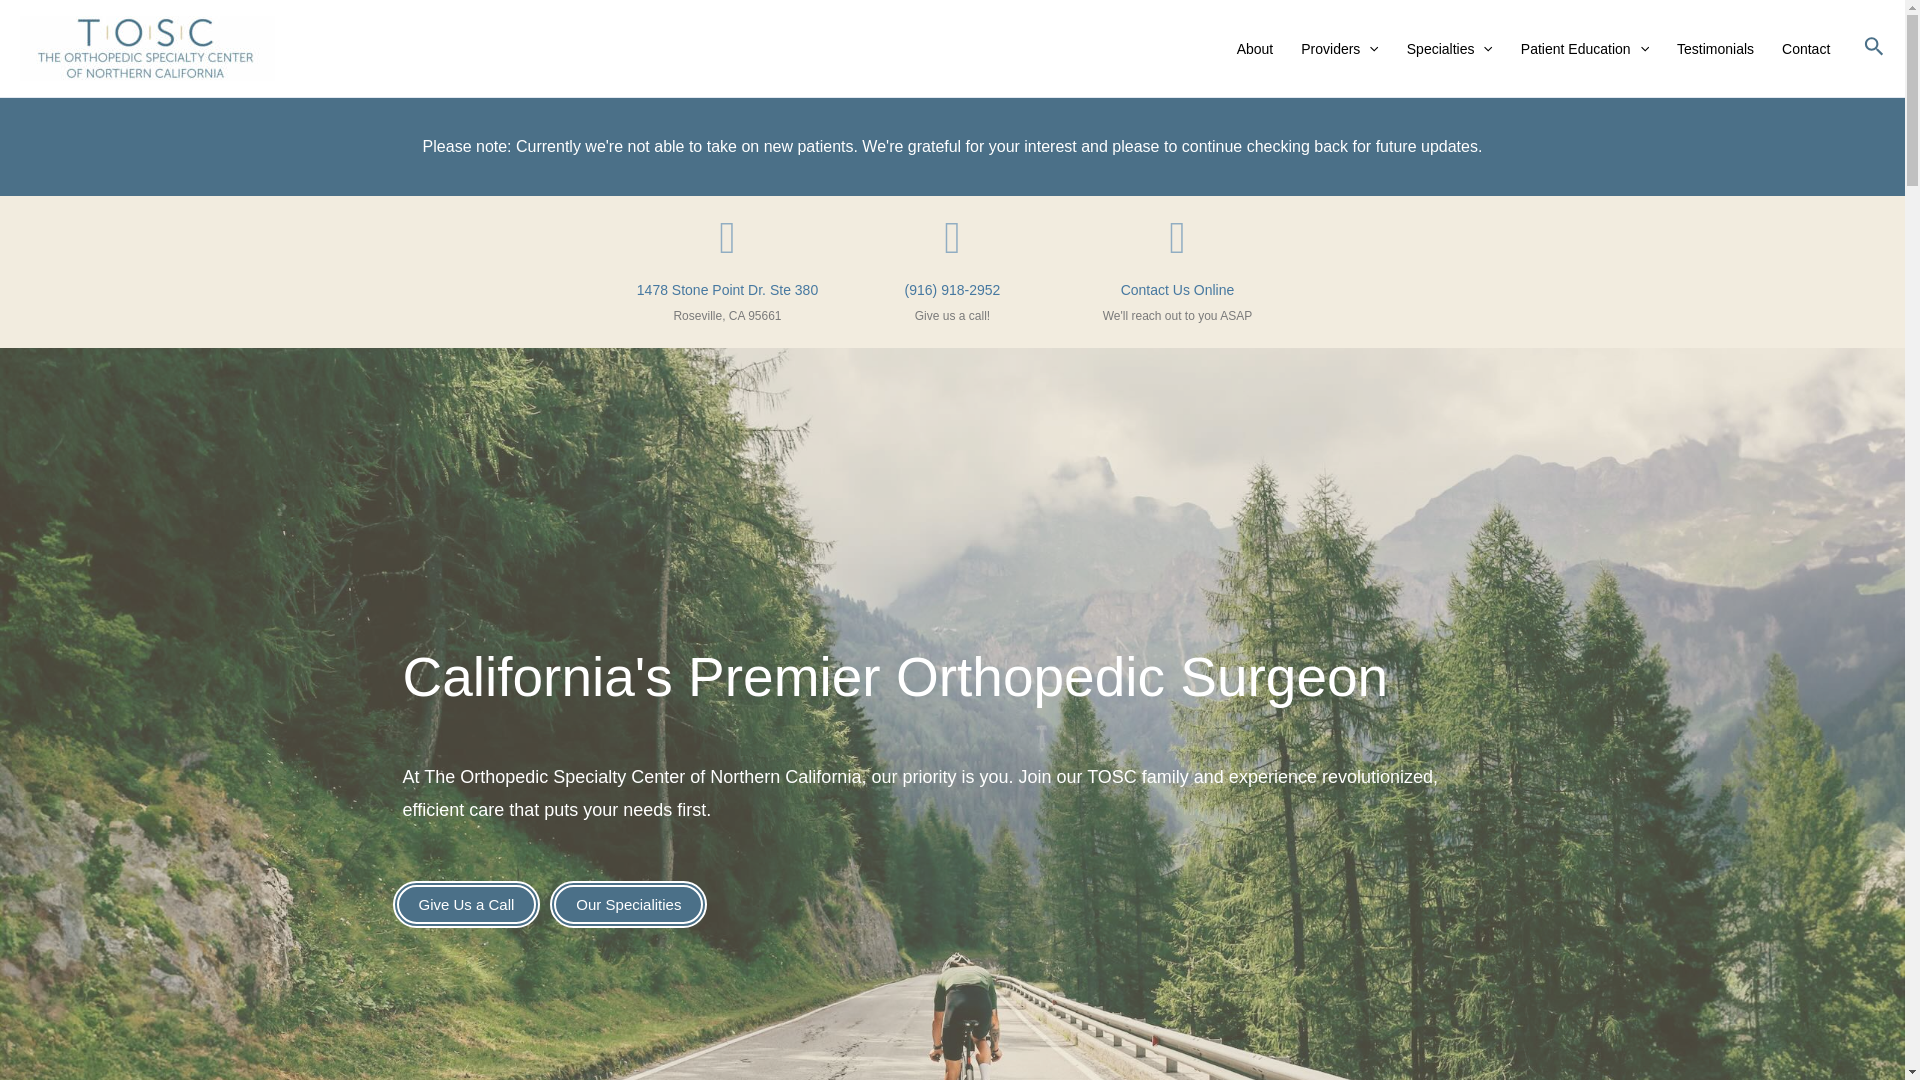 The image size is (1920, 1080). I want to click on Specialties, so click(1450, 47).